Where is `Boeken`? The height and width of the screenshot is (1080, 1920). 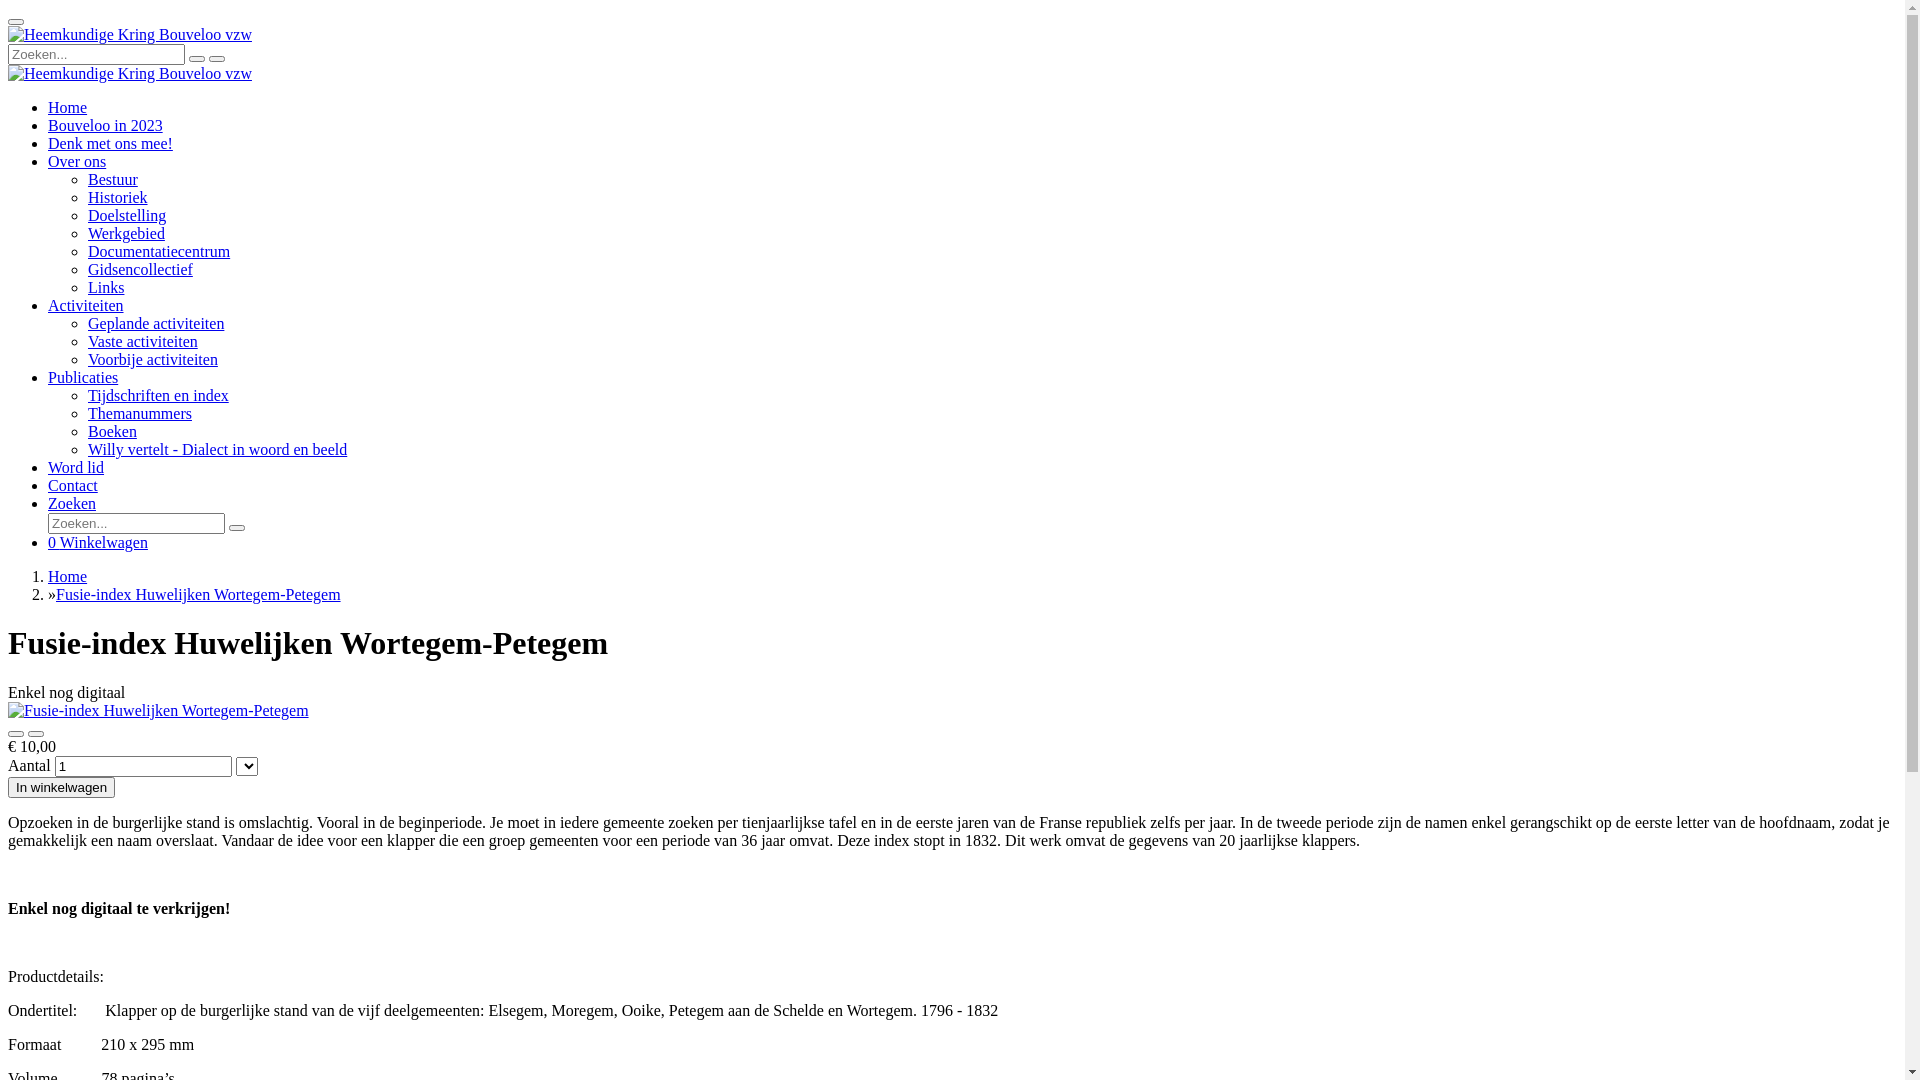 Boeken is located at coordinates (112, 432).